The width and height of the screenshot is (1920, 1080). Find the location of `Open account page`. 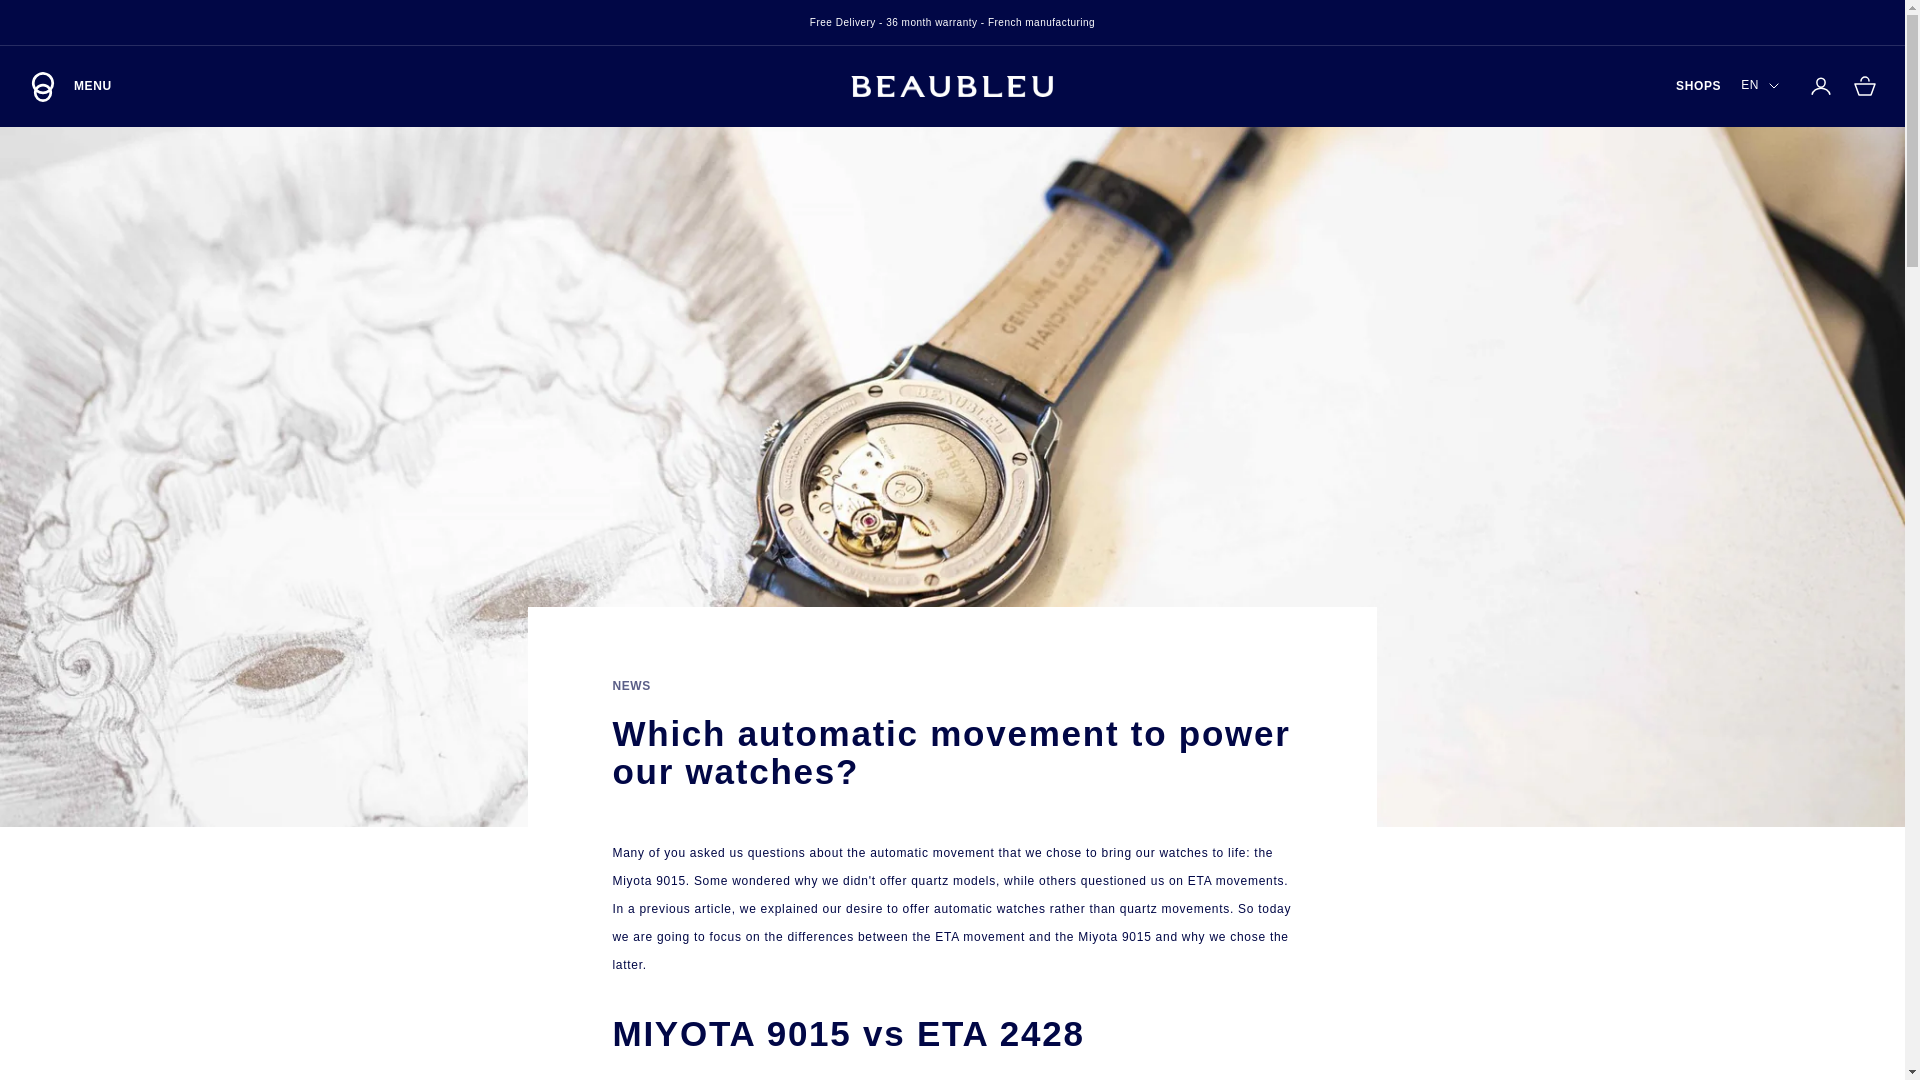

Open account page is located at coordinates (1698, 86).